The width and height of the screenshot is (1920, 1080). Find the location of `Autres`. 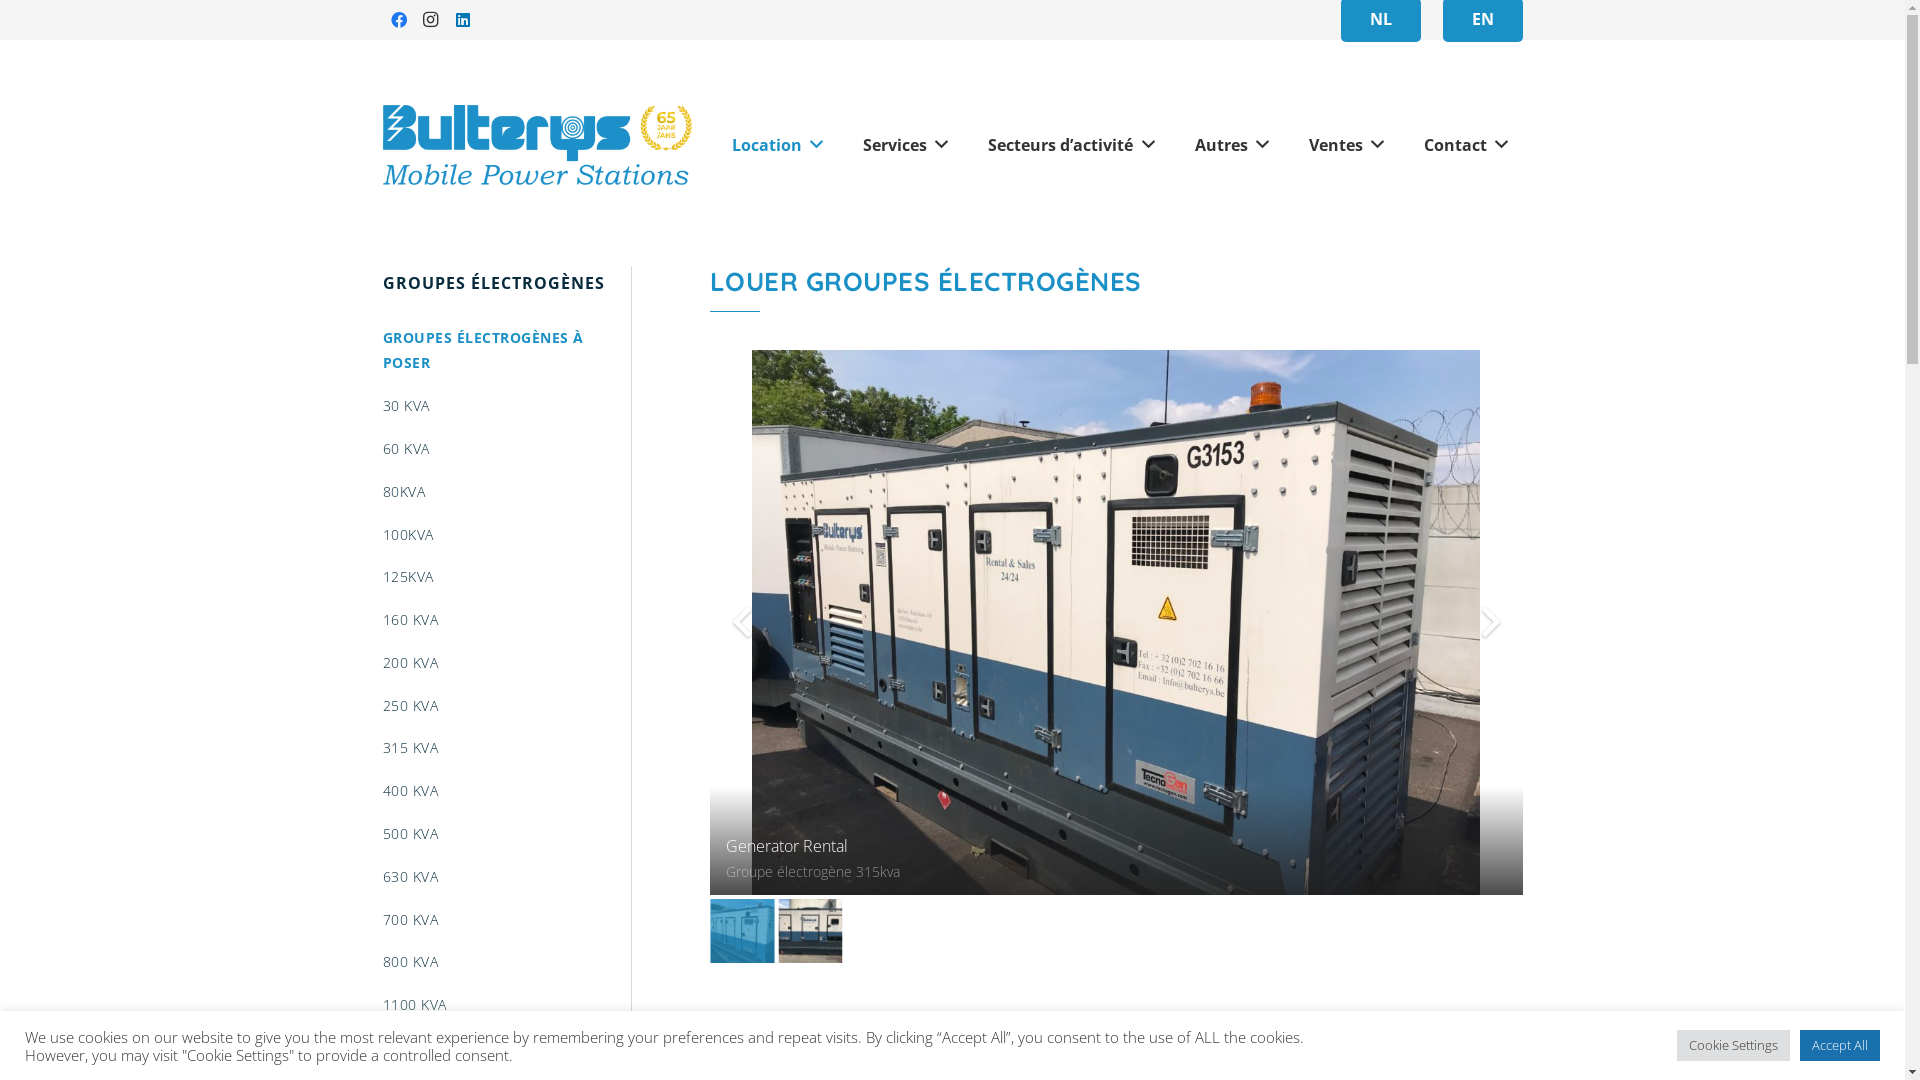

Autres is located at coordinates (1232, 145).